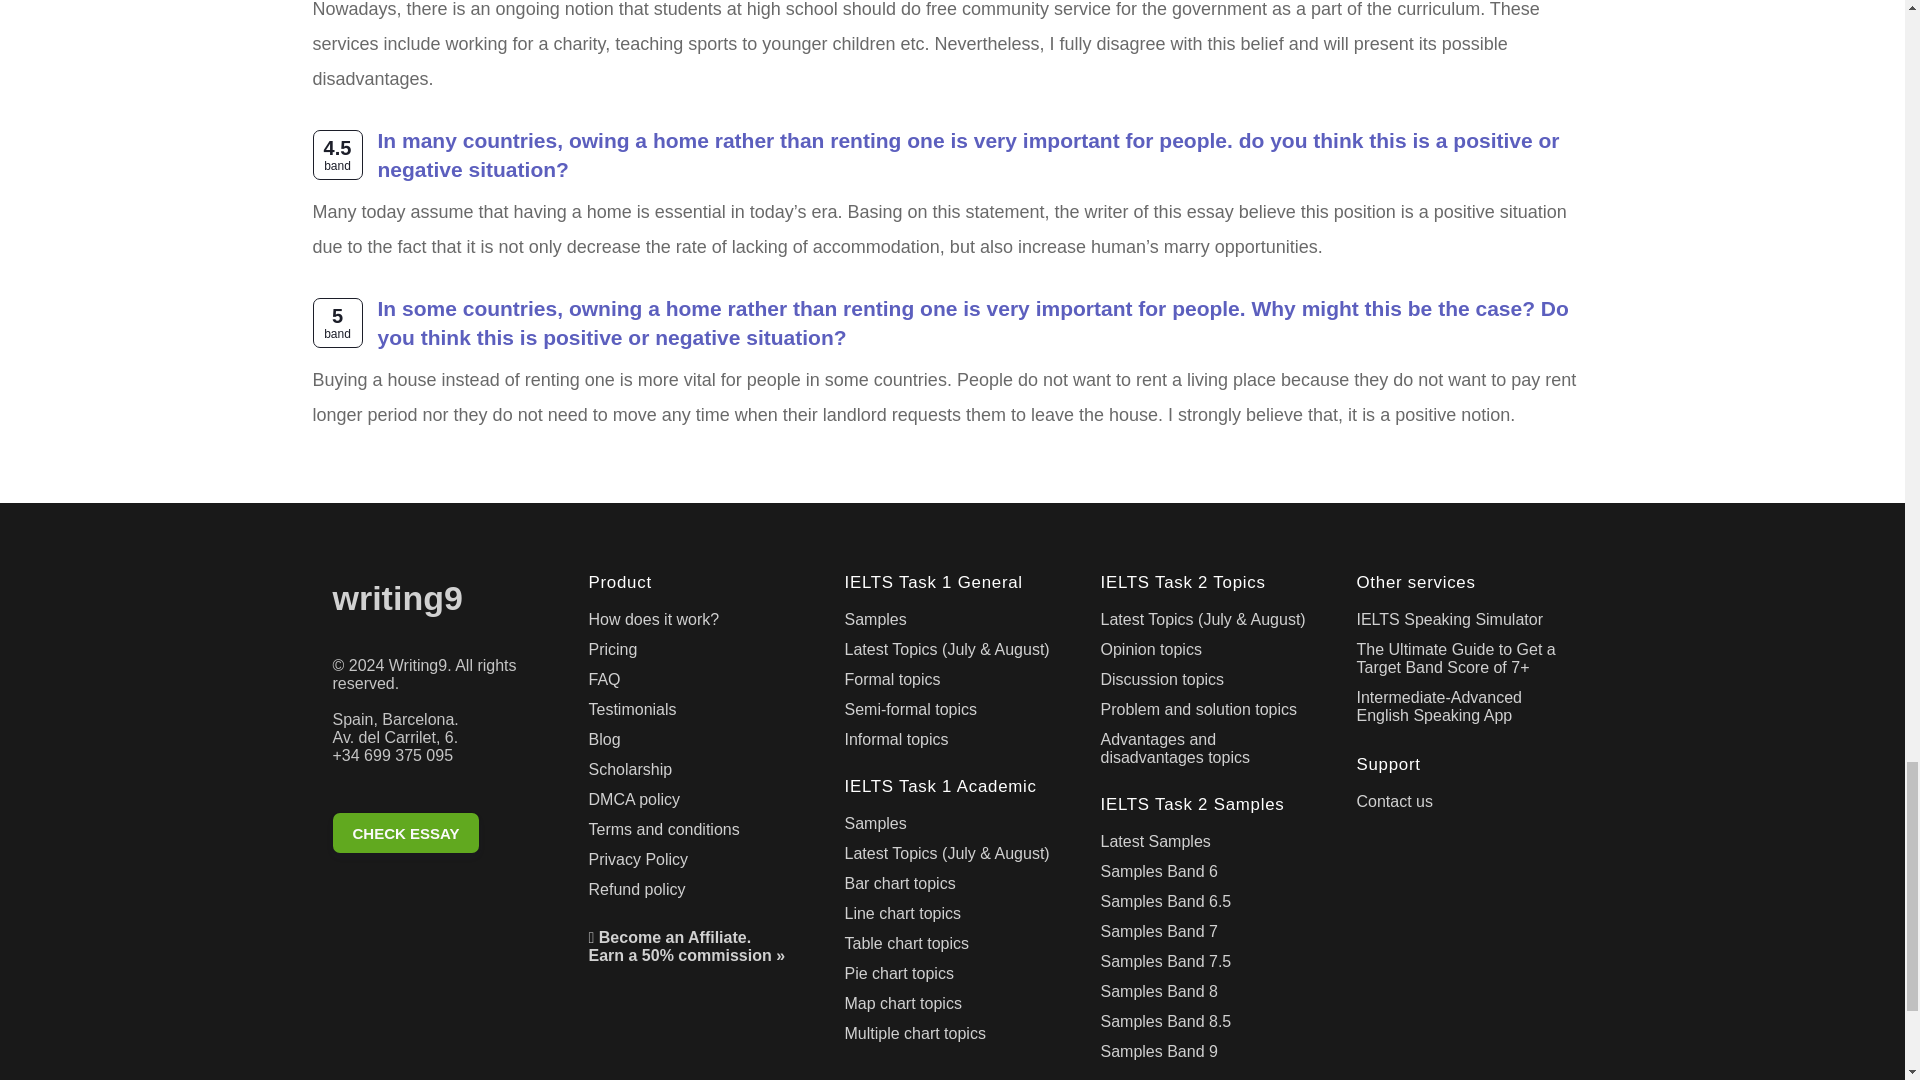 Image resolution: width=1920 pixels, height=1080 pixels. Describe the element at coordinates (952, 887) in the screenshot. I see `IELTS Task 1 Academic Bar chart topics` at that location.